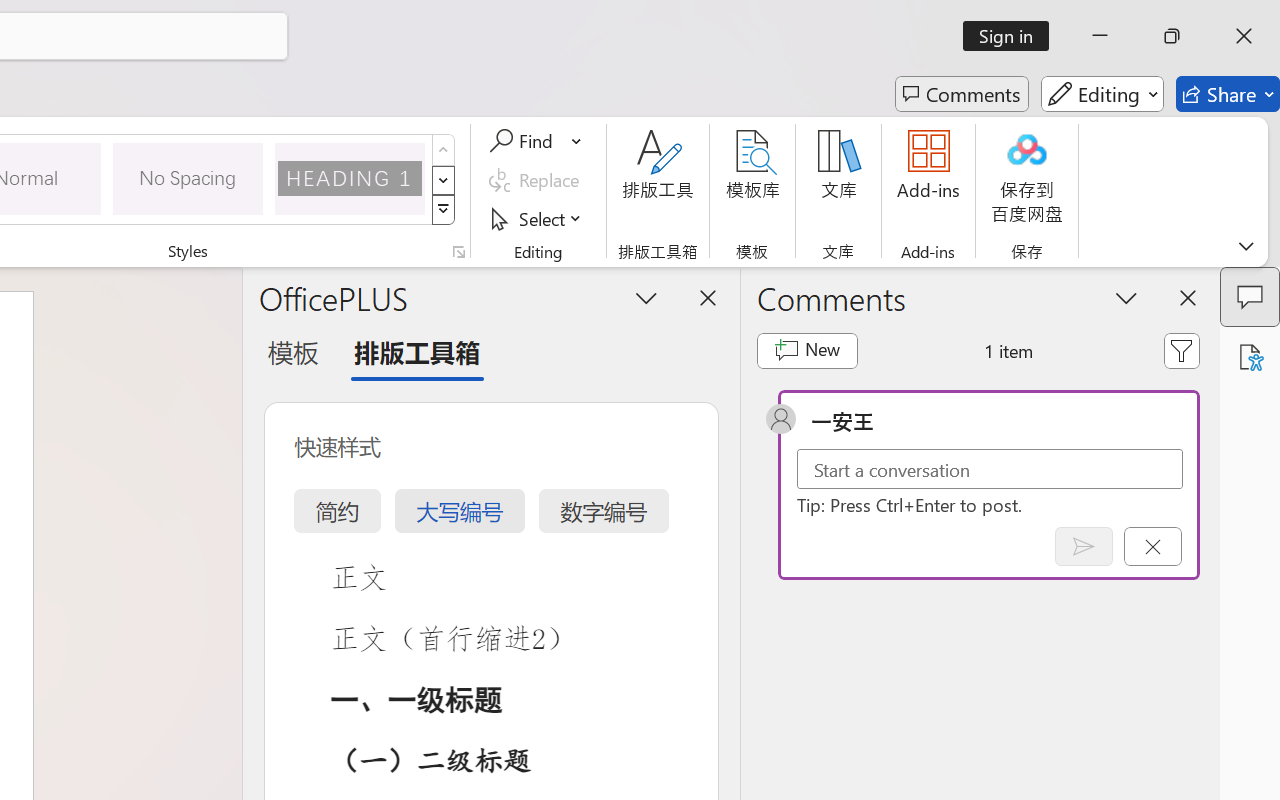 Image resolution: width=1280 pixels, height=800 pixels. I want to click on Cancel, so click(1152, 546).